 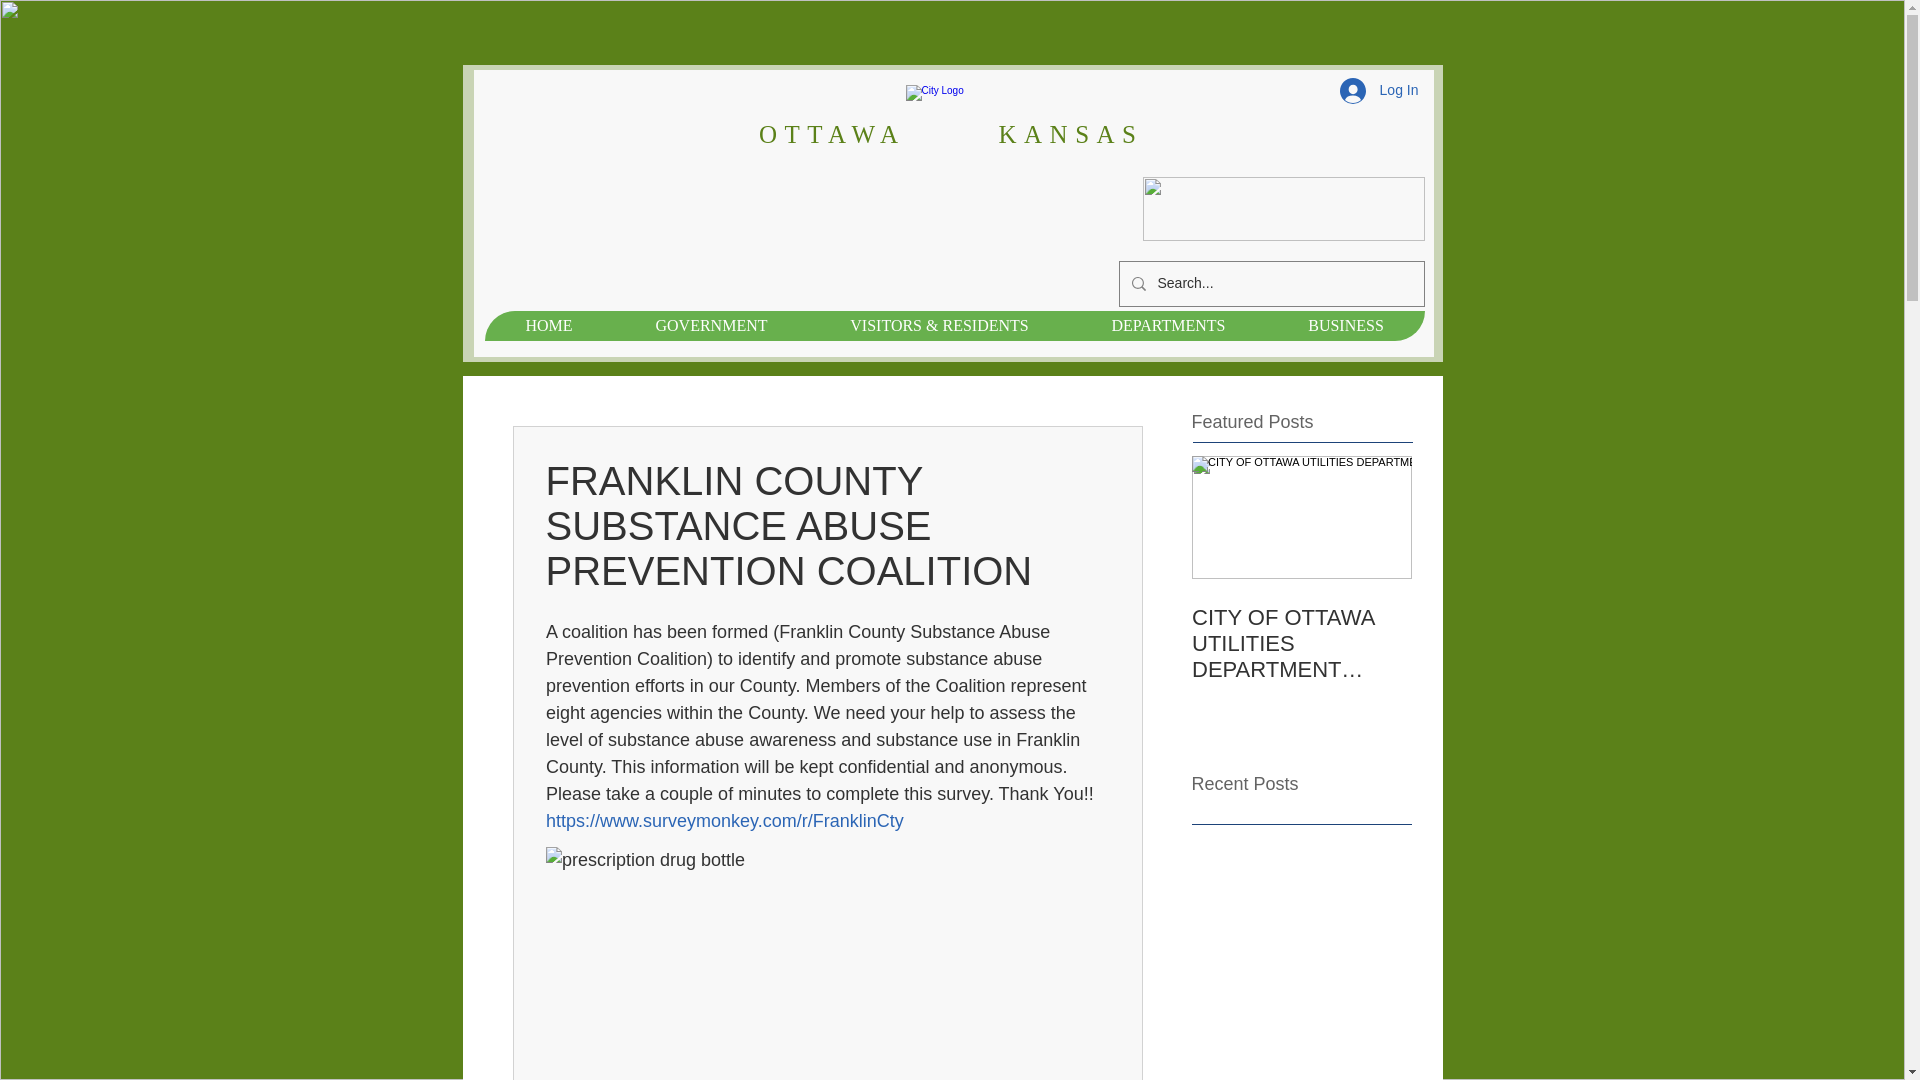 I want to click on GOVERNMENT, so click(x=711, y=326).